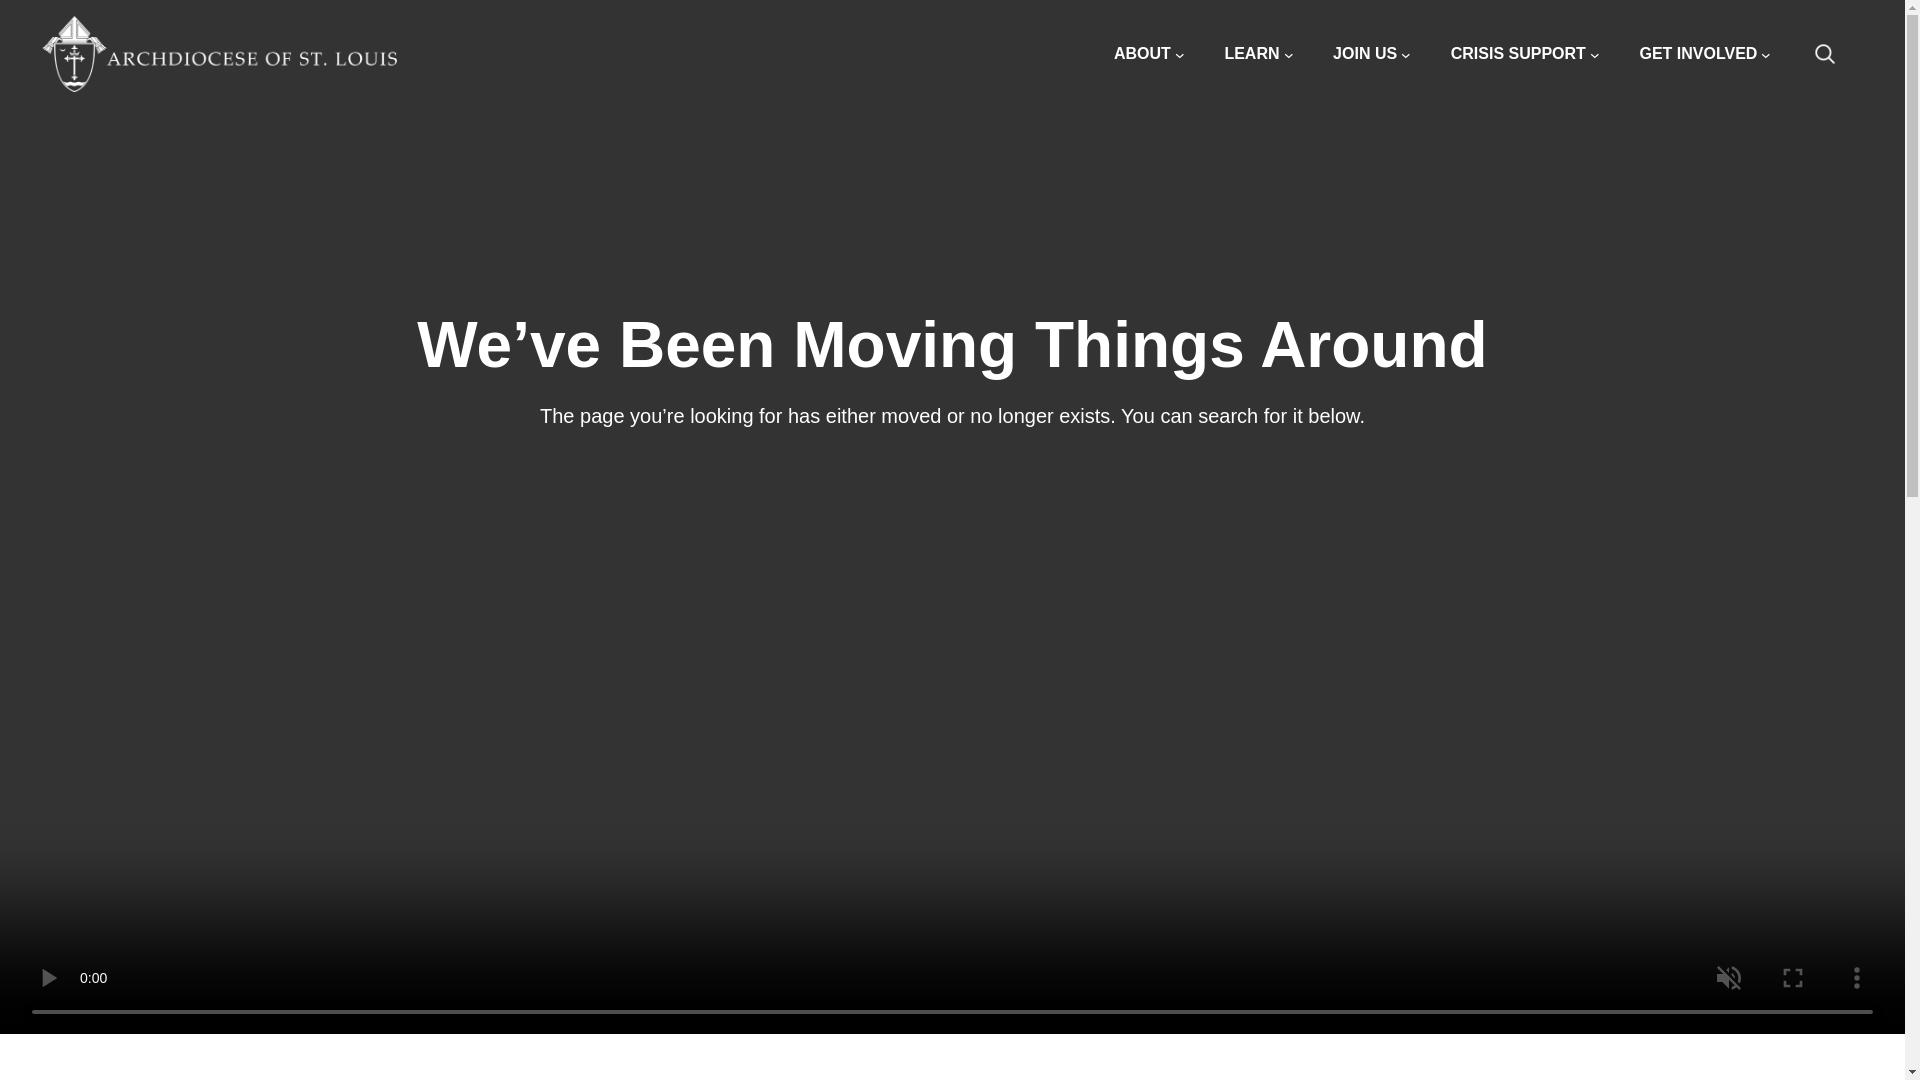 This screenshot has width=1920, height=1080. Describe the element at coordinates (1258, 54) in the screenshot. I see `LEARN` at that location.